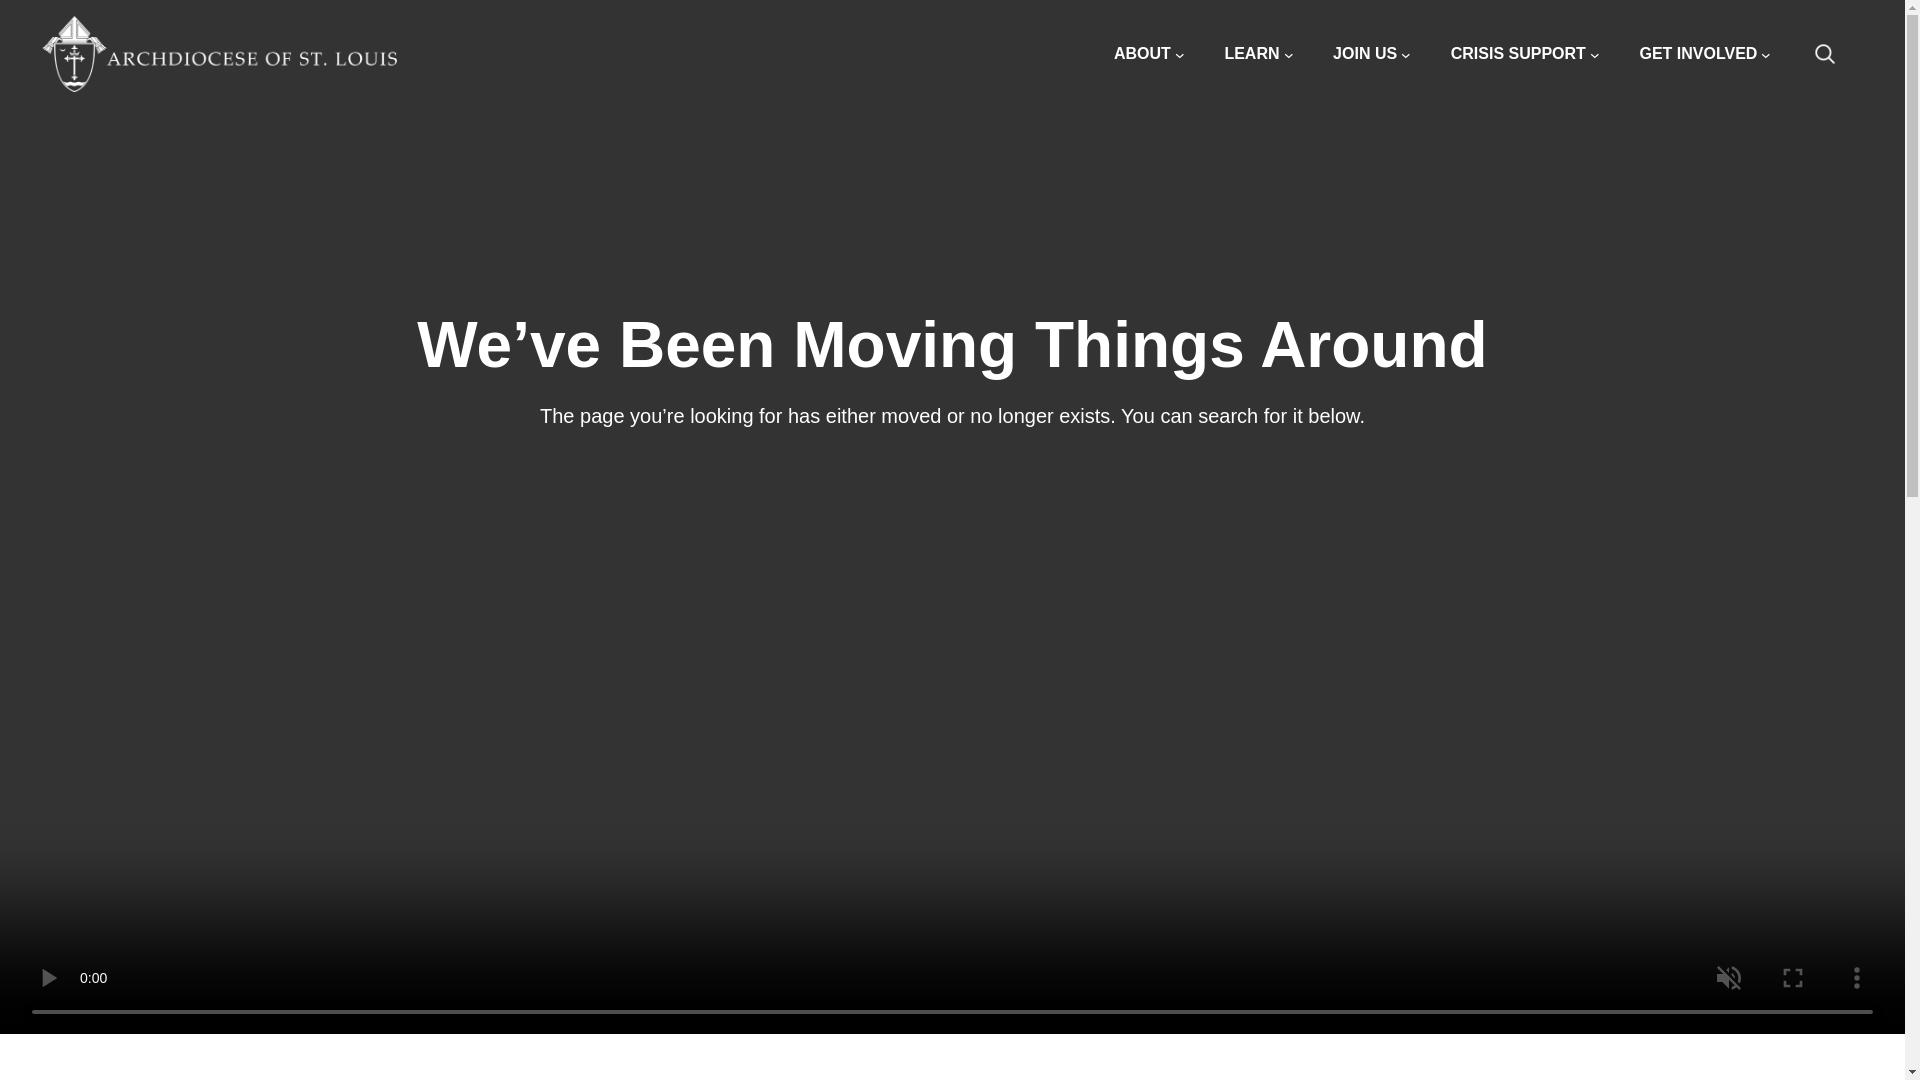 This screenshot has width=1920, height=1080. Describe the element at coordinates (1258, 54) in the screenshot. I see `LEARN` at that location.